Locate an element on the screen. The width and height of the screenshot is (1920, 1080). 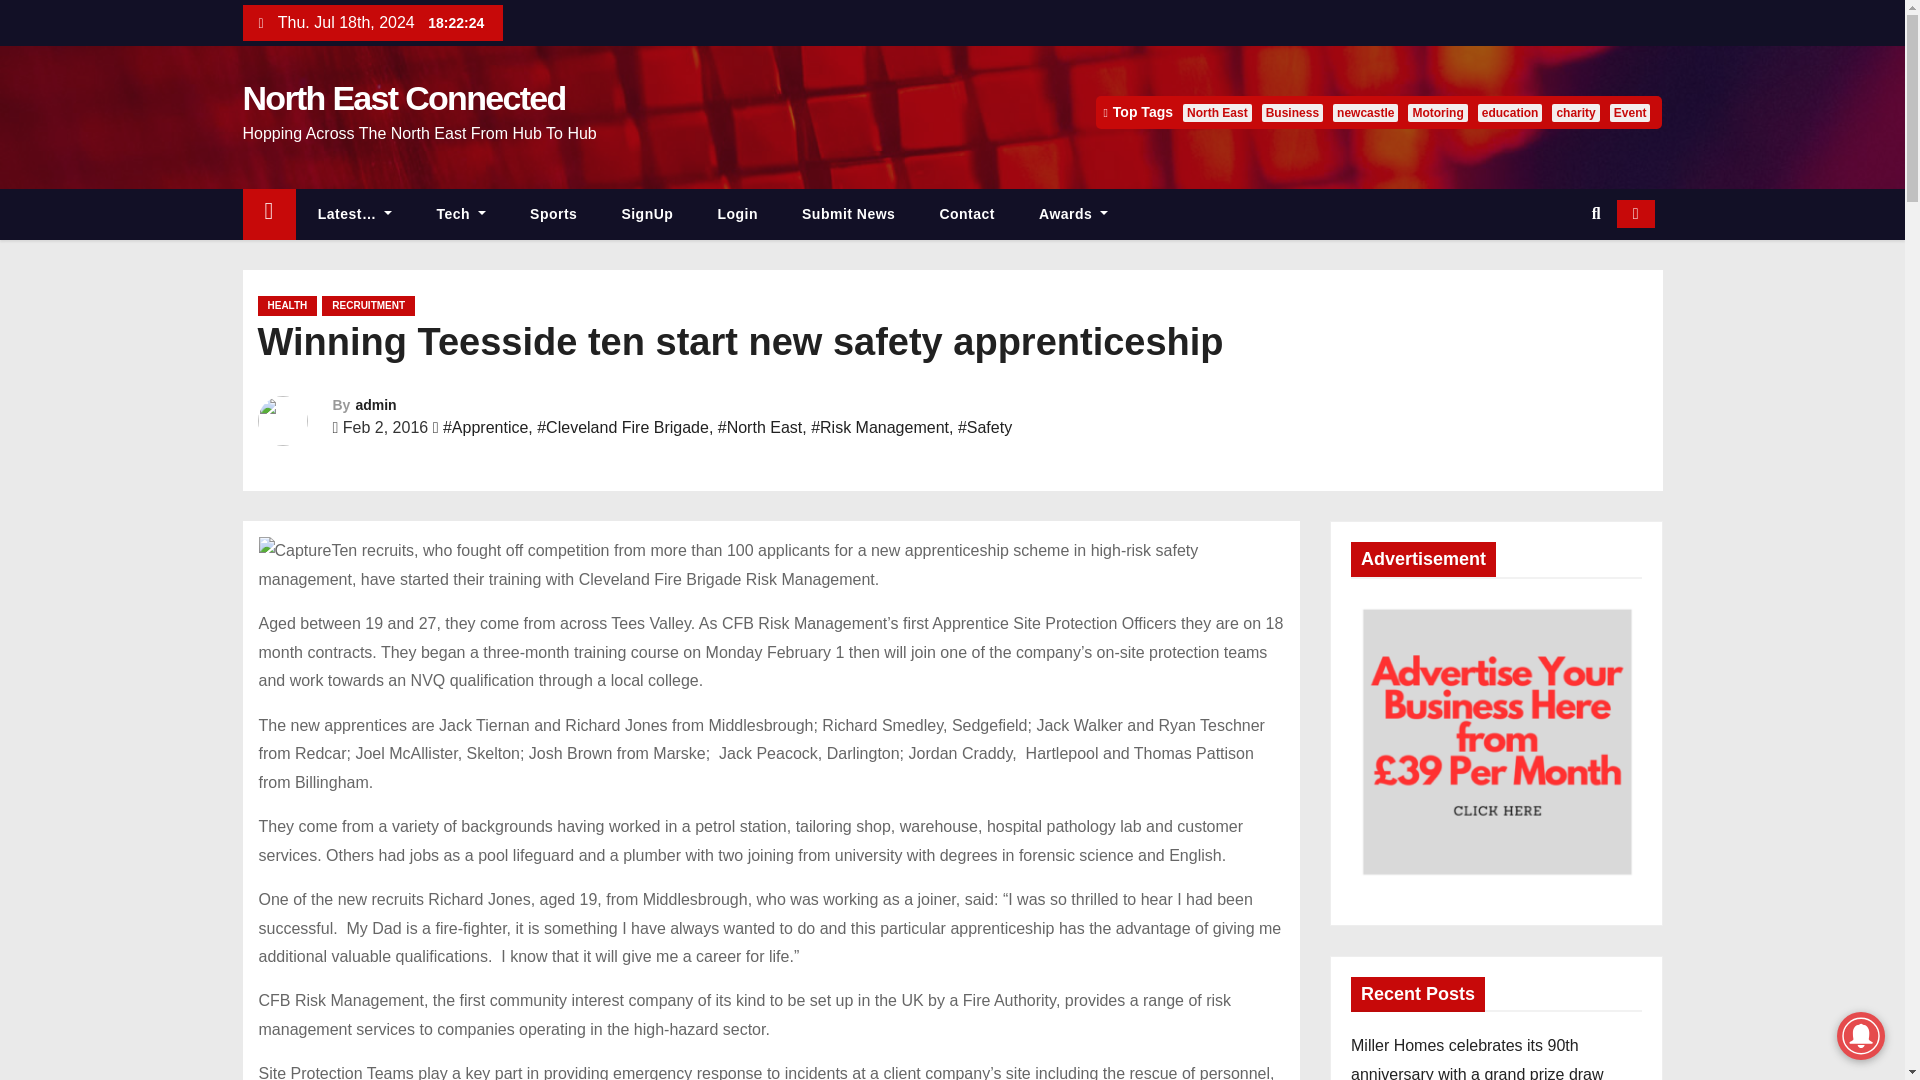
Motoring is located at coordinates (1436, 112).